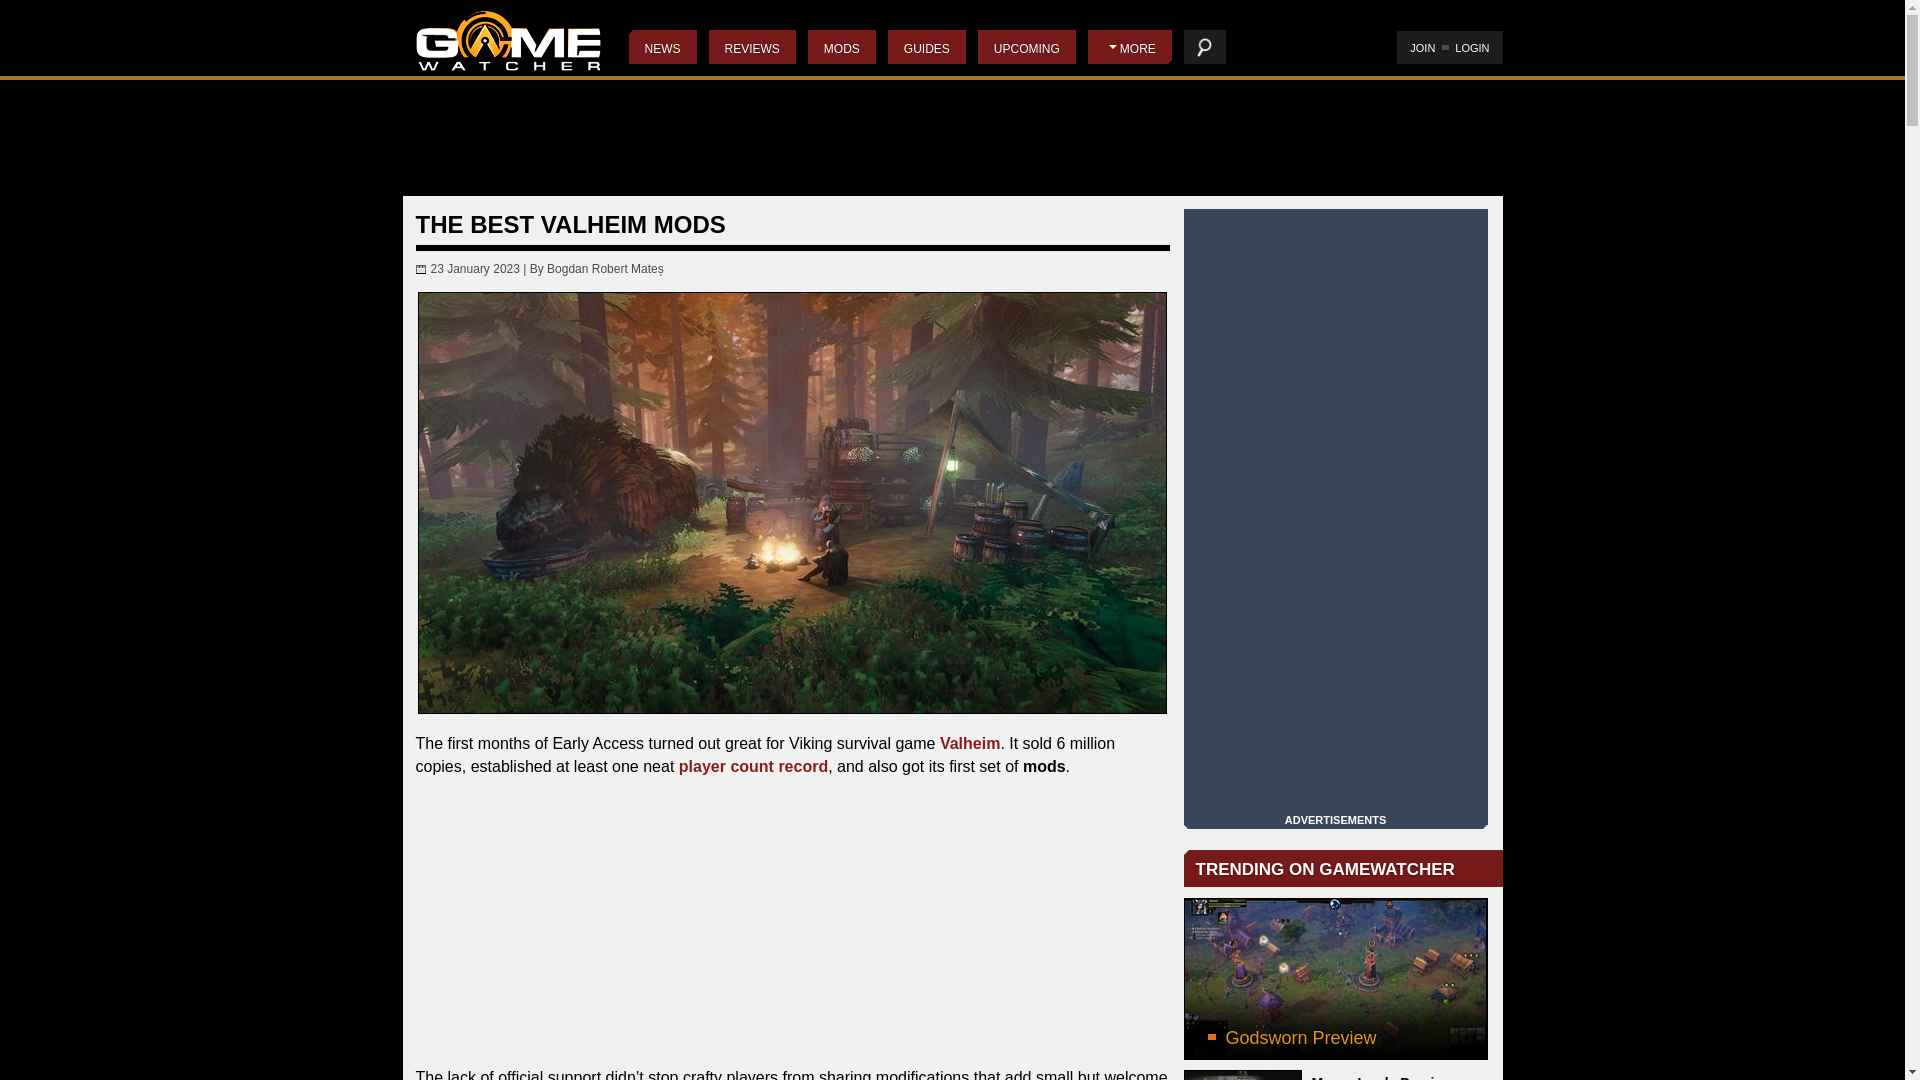 The width and height of the screenshot is (1920, 1080). I want to click on LOGIN, so click(1472, 48).